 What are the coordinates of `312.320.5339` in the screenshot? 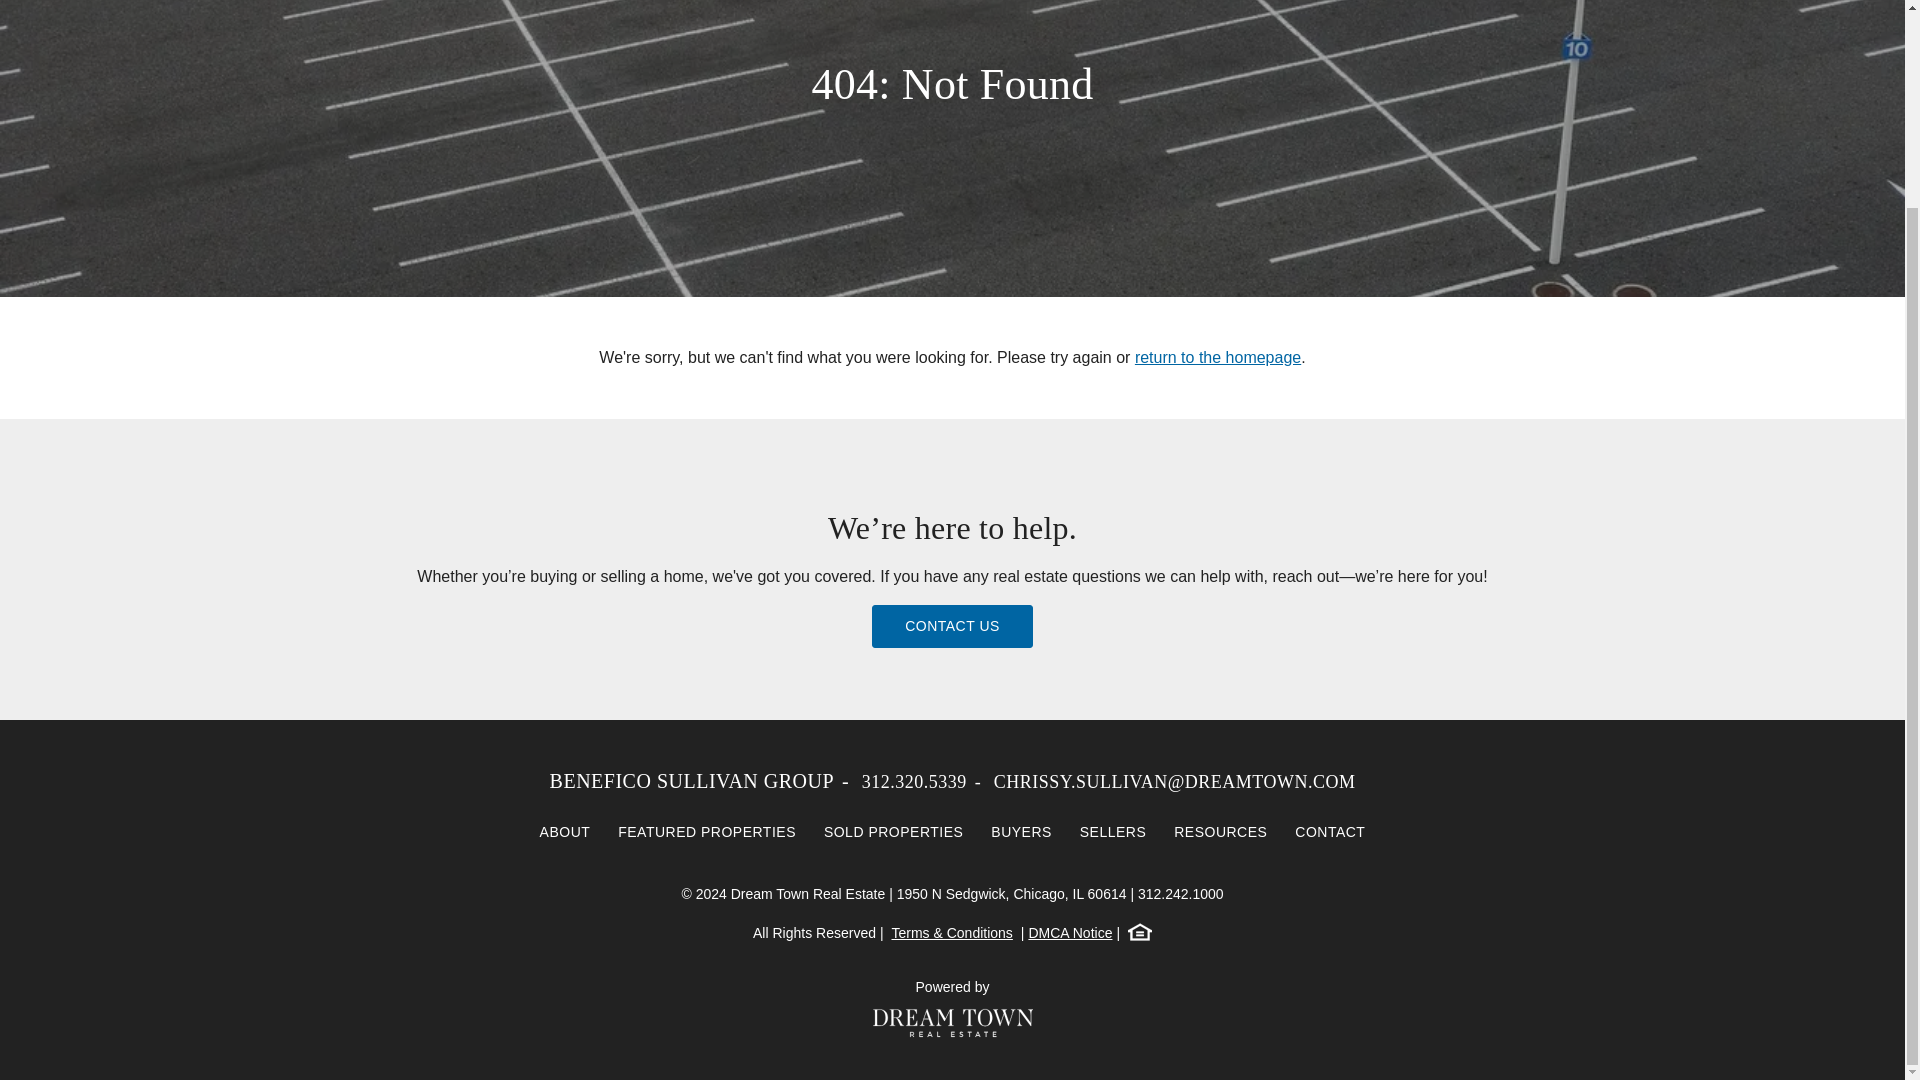 It's located at (914, 782).